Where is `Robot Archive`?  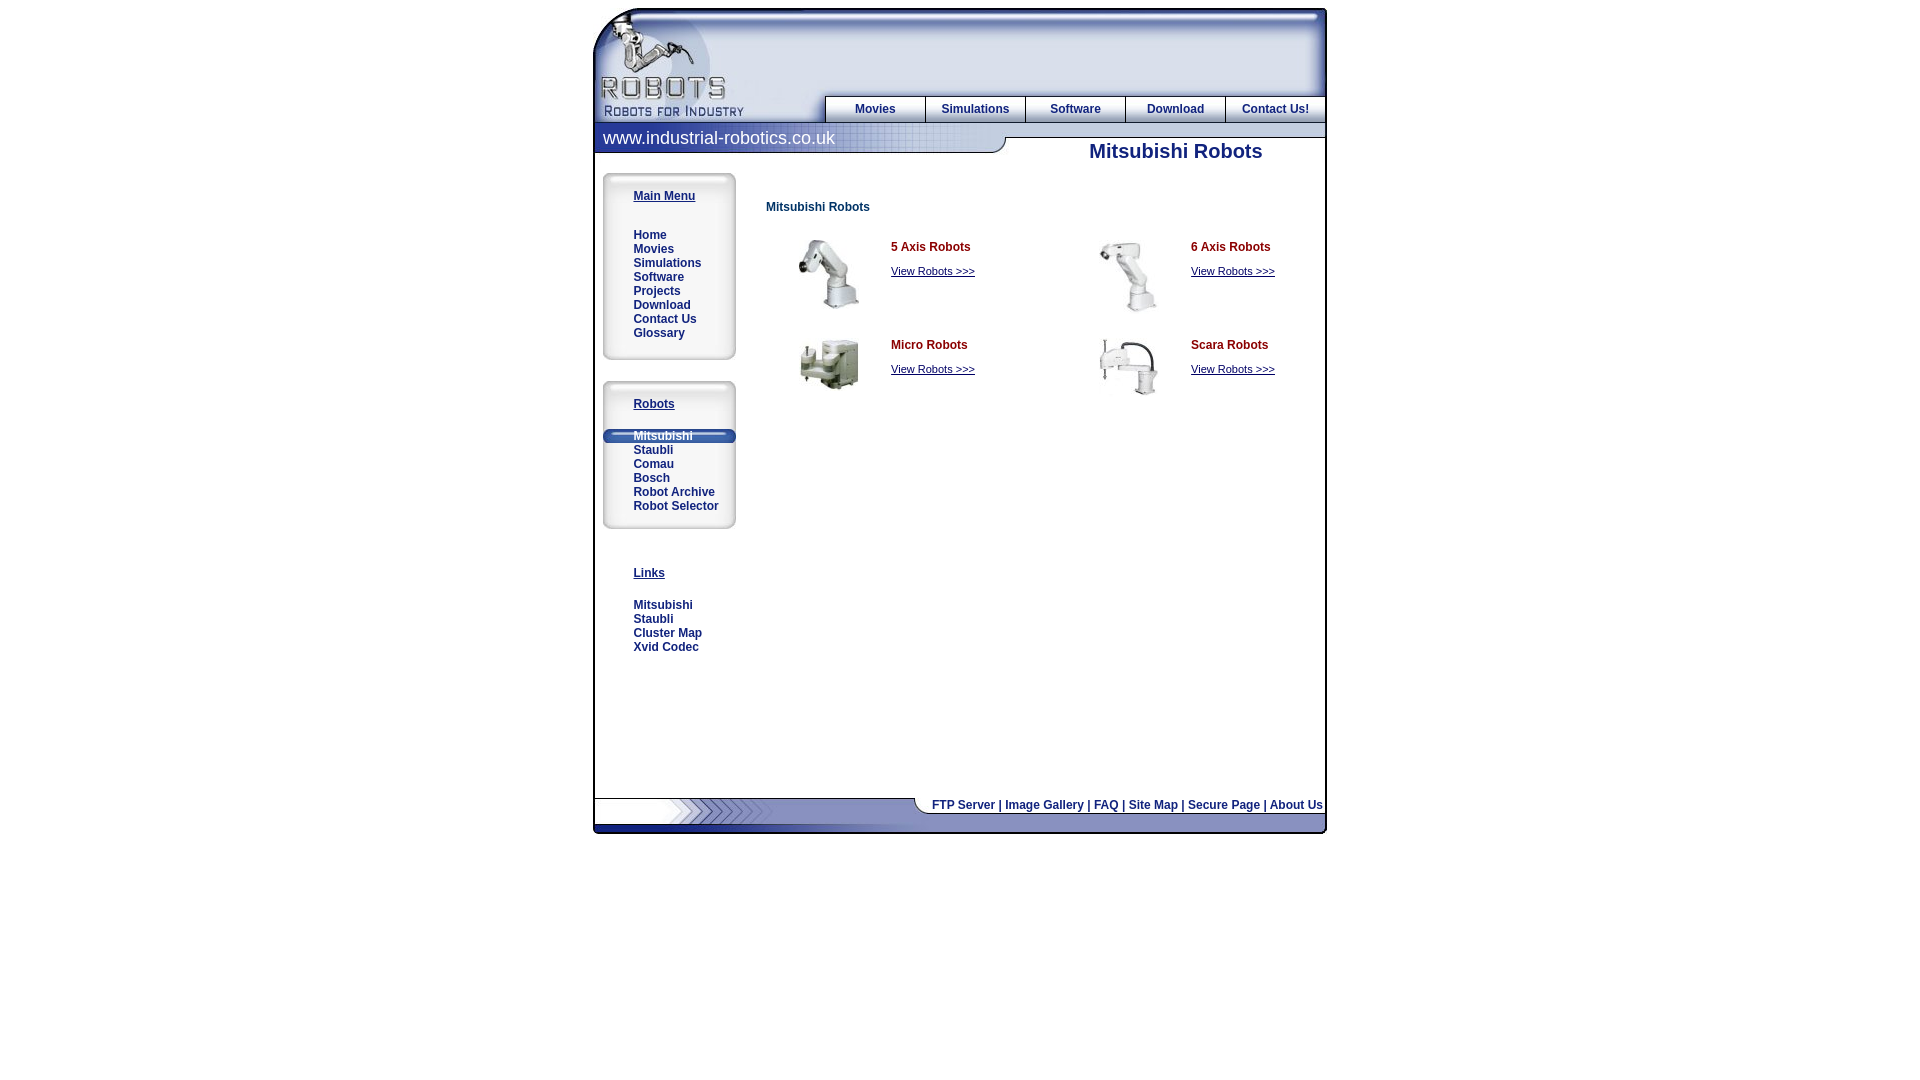
Robot Archive is located at coordinates (668, 491).